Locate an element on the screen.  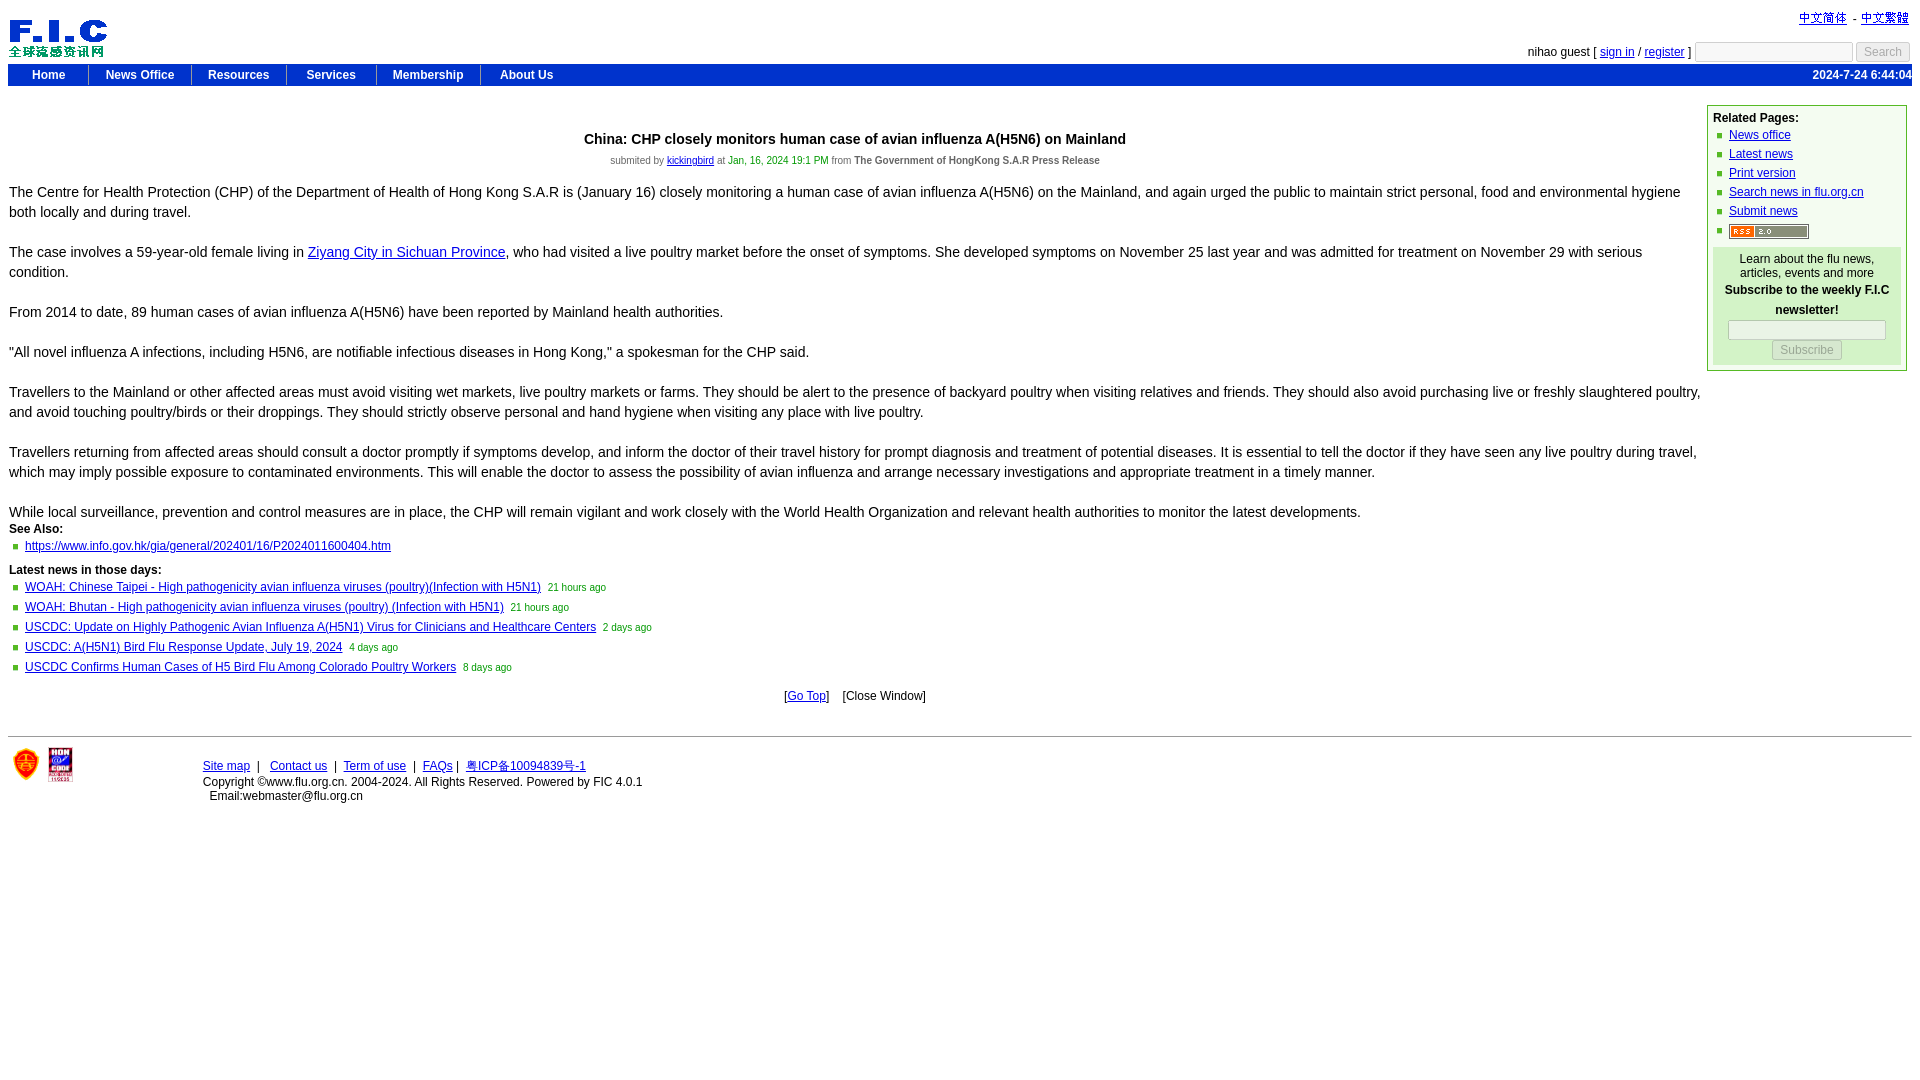
     Services      is located at coordinates (331, 74).